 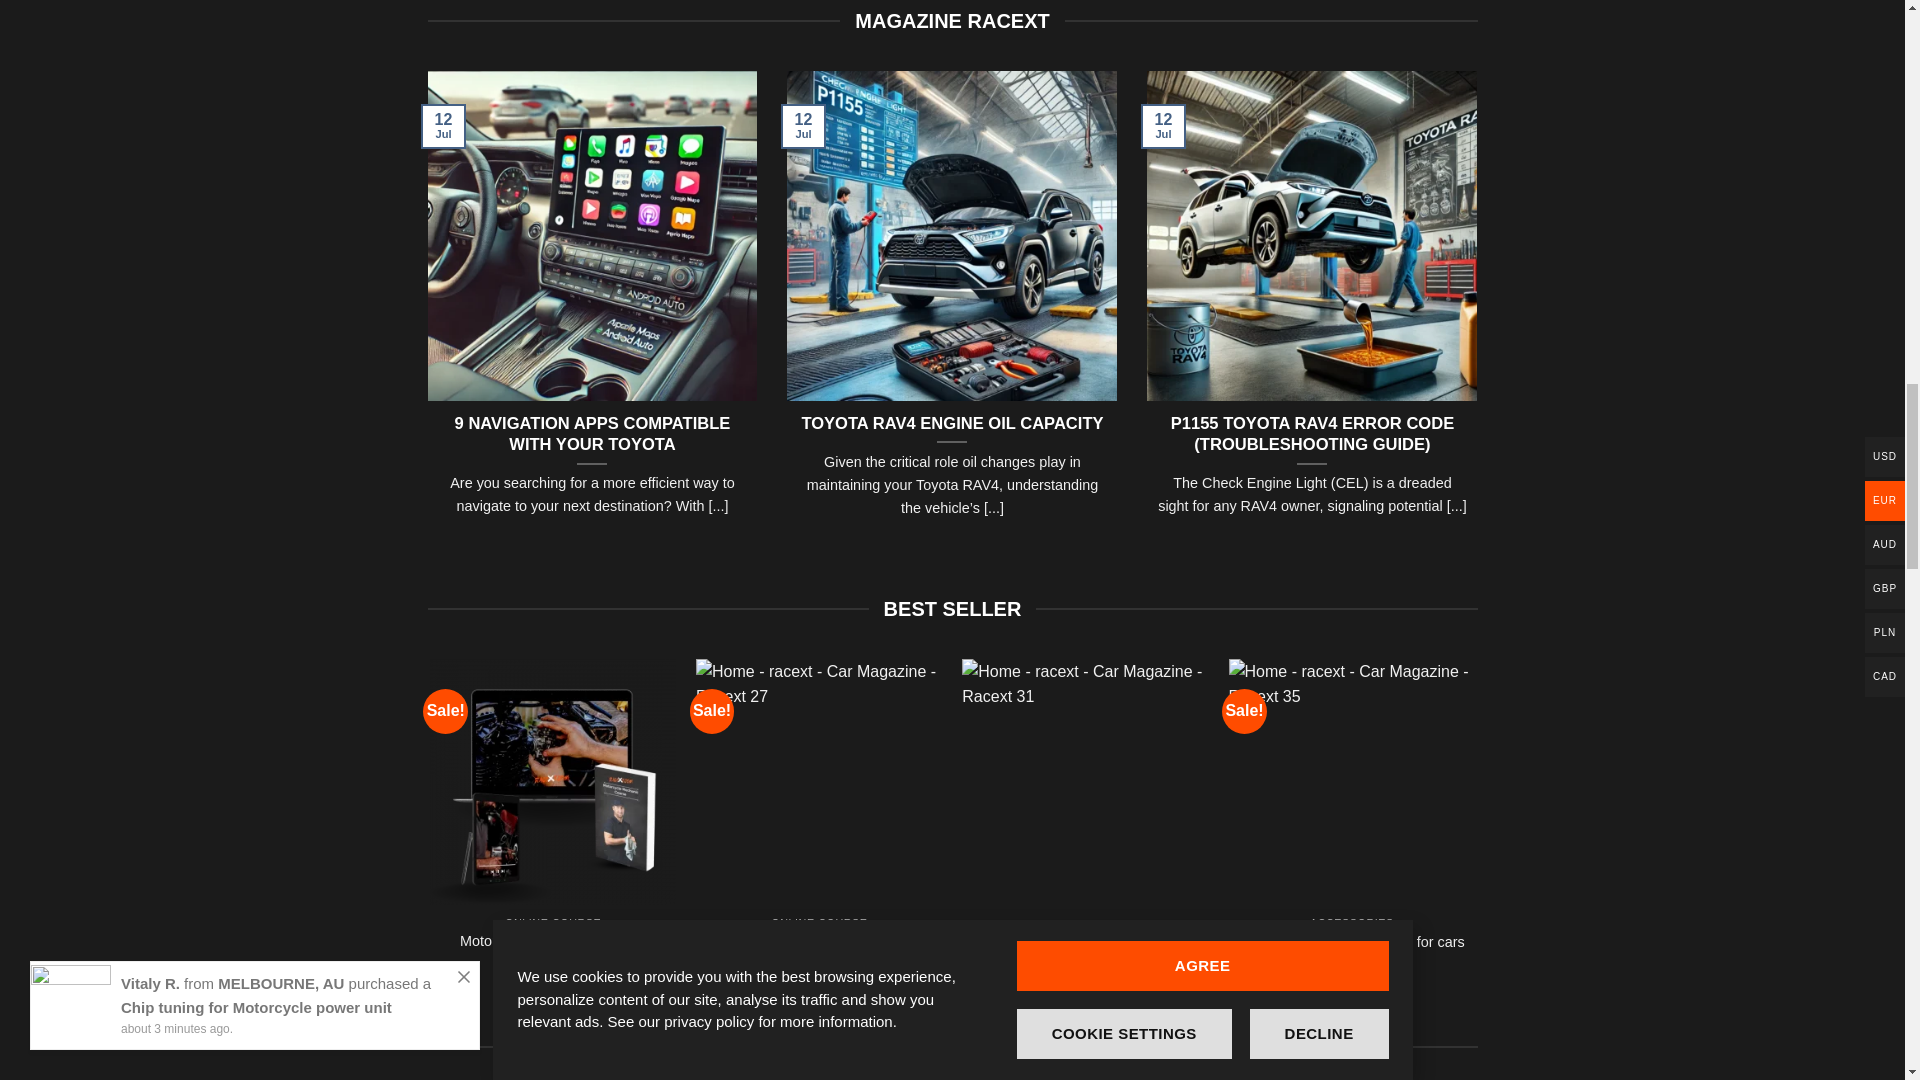 What do you see at coordinates (552, 950) in the screenshot?
I see `Motorcycle mechanic training course` at bounding box center [552, 950].